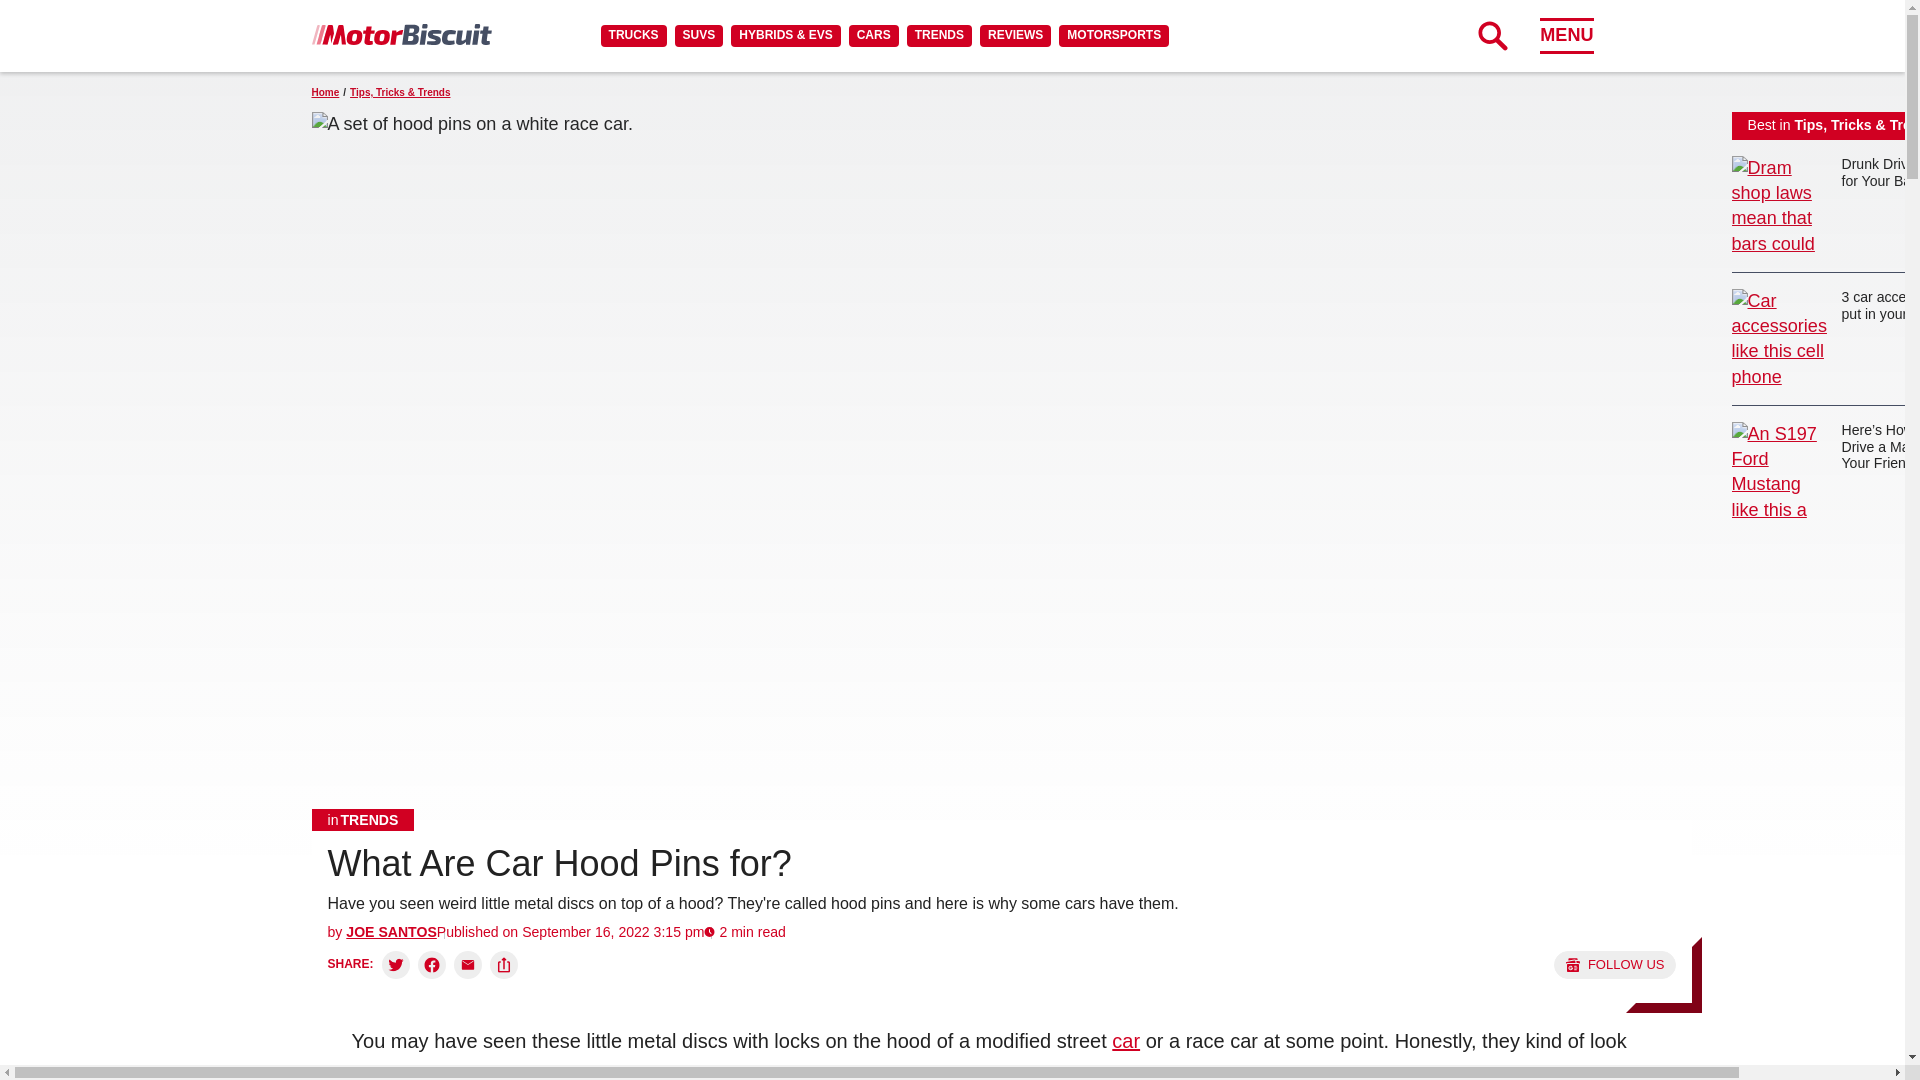  What do you see at coordinates (633, 35) in the screenshot?
I see `TRUCKS` at bounding box center [633, 35].